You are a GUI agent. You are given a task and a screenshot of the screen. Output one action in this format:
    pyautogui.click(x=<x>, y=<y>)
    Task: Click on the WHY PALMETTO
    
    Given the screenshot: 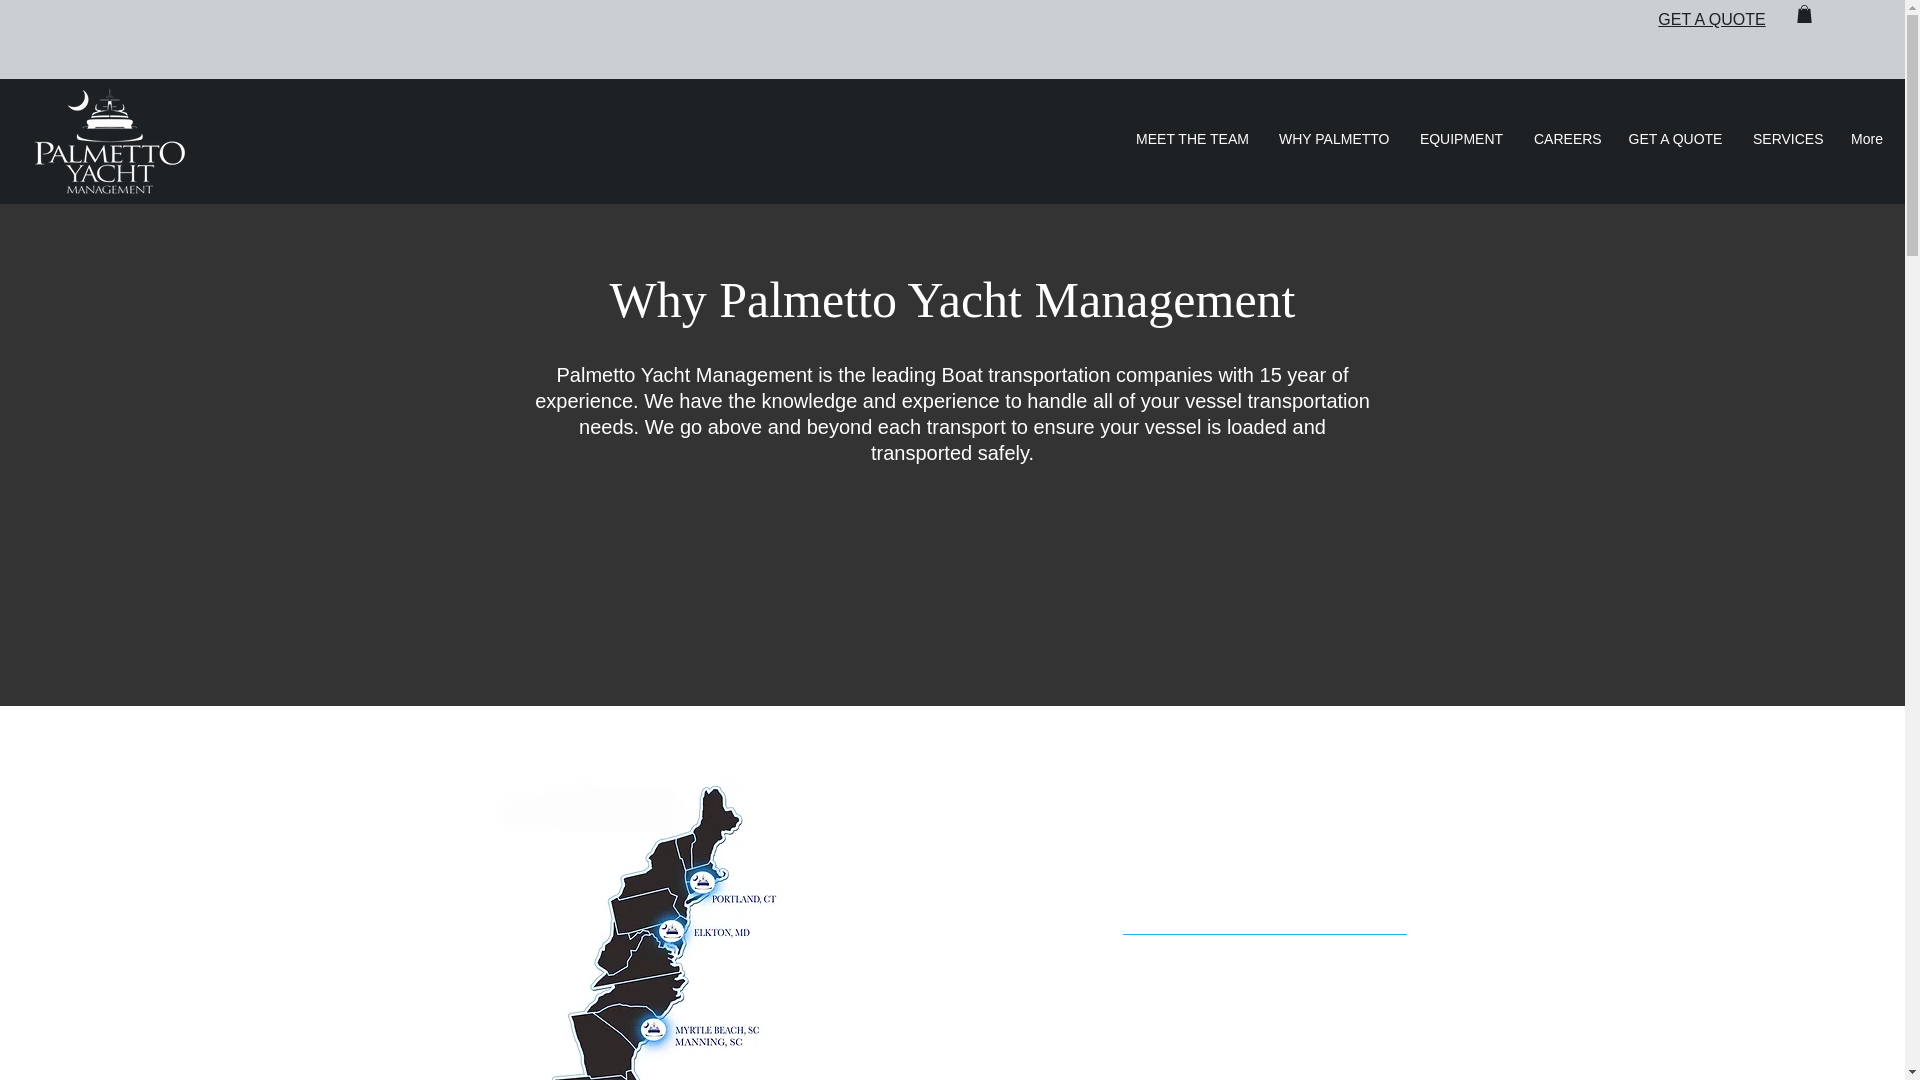 What is the action you would take?
    pyautogui.click(x=1333, y=138)
    